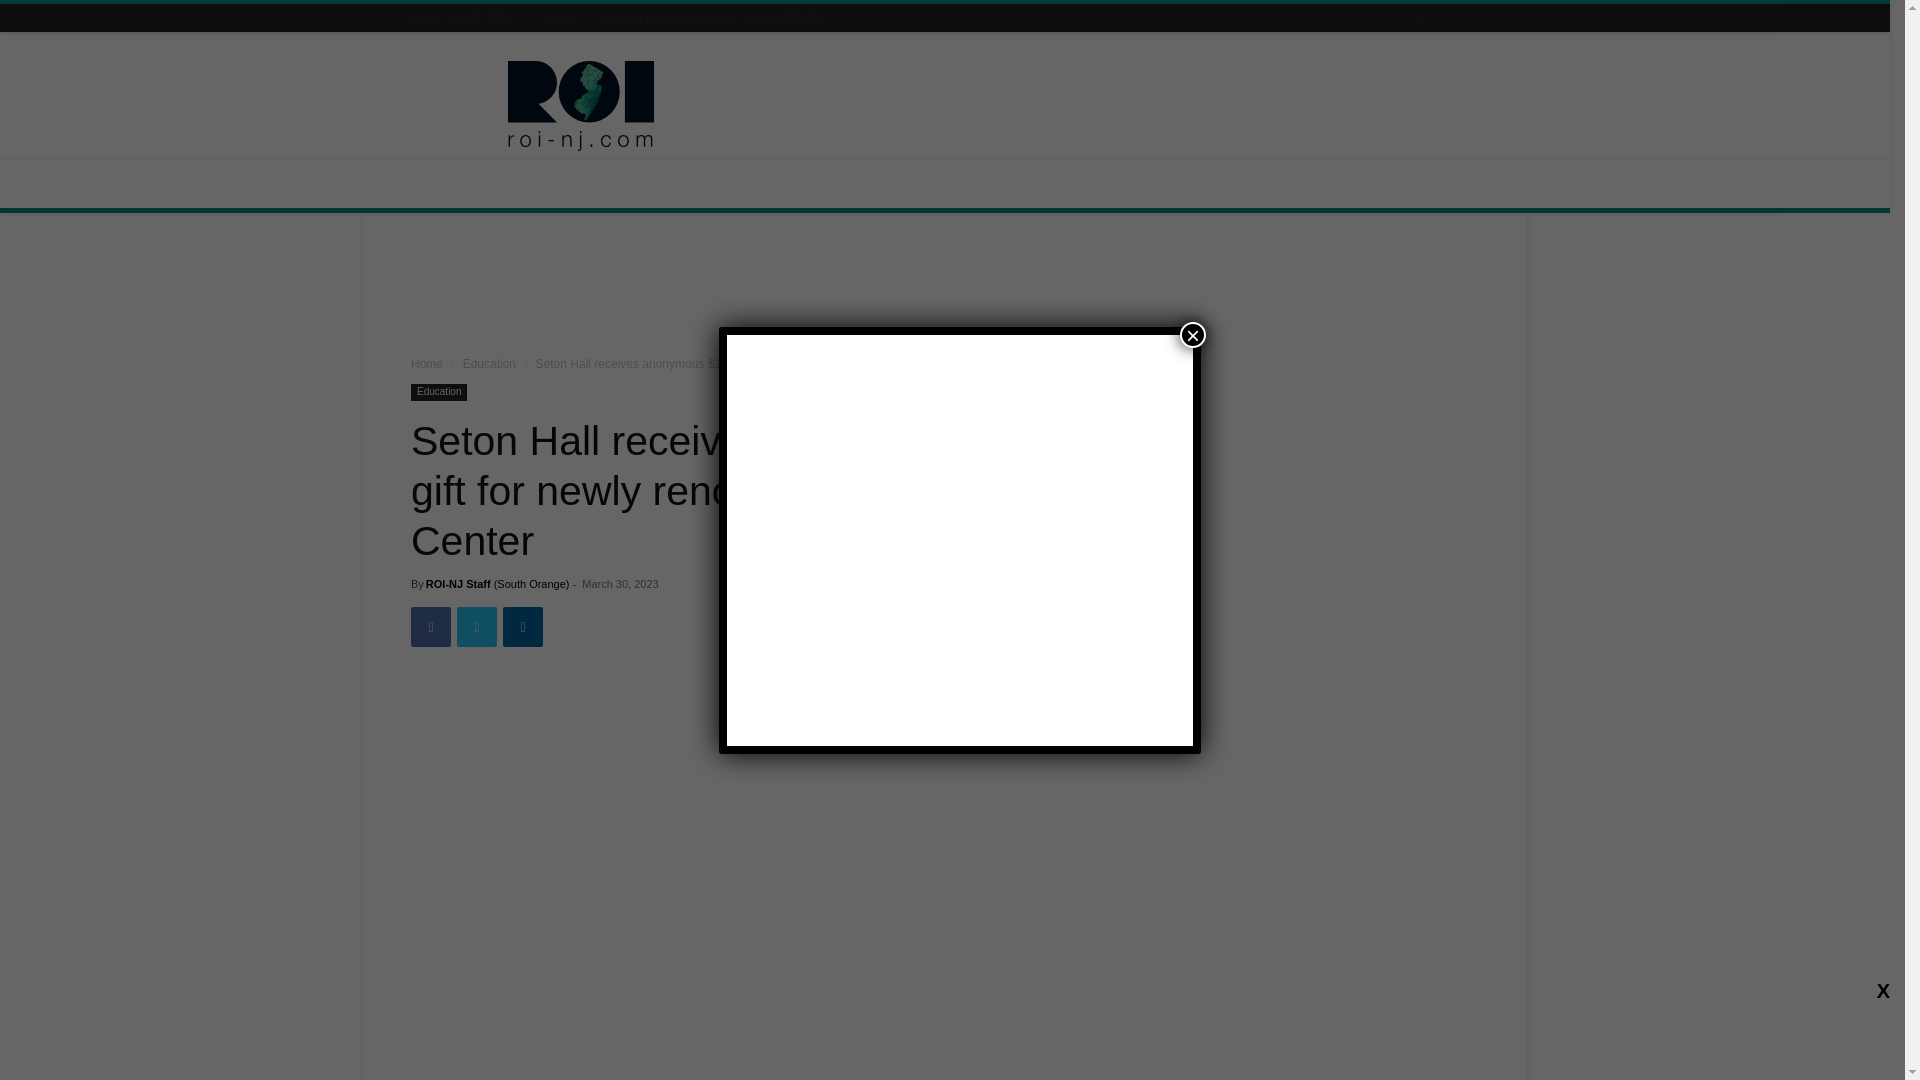  I want to click on View all posts in Education, so click(489, 364).